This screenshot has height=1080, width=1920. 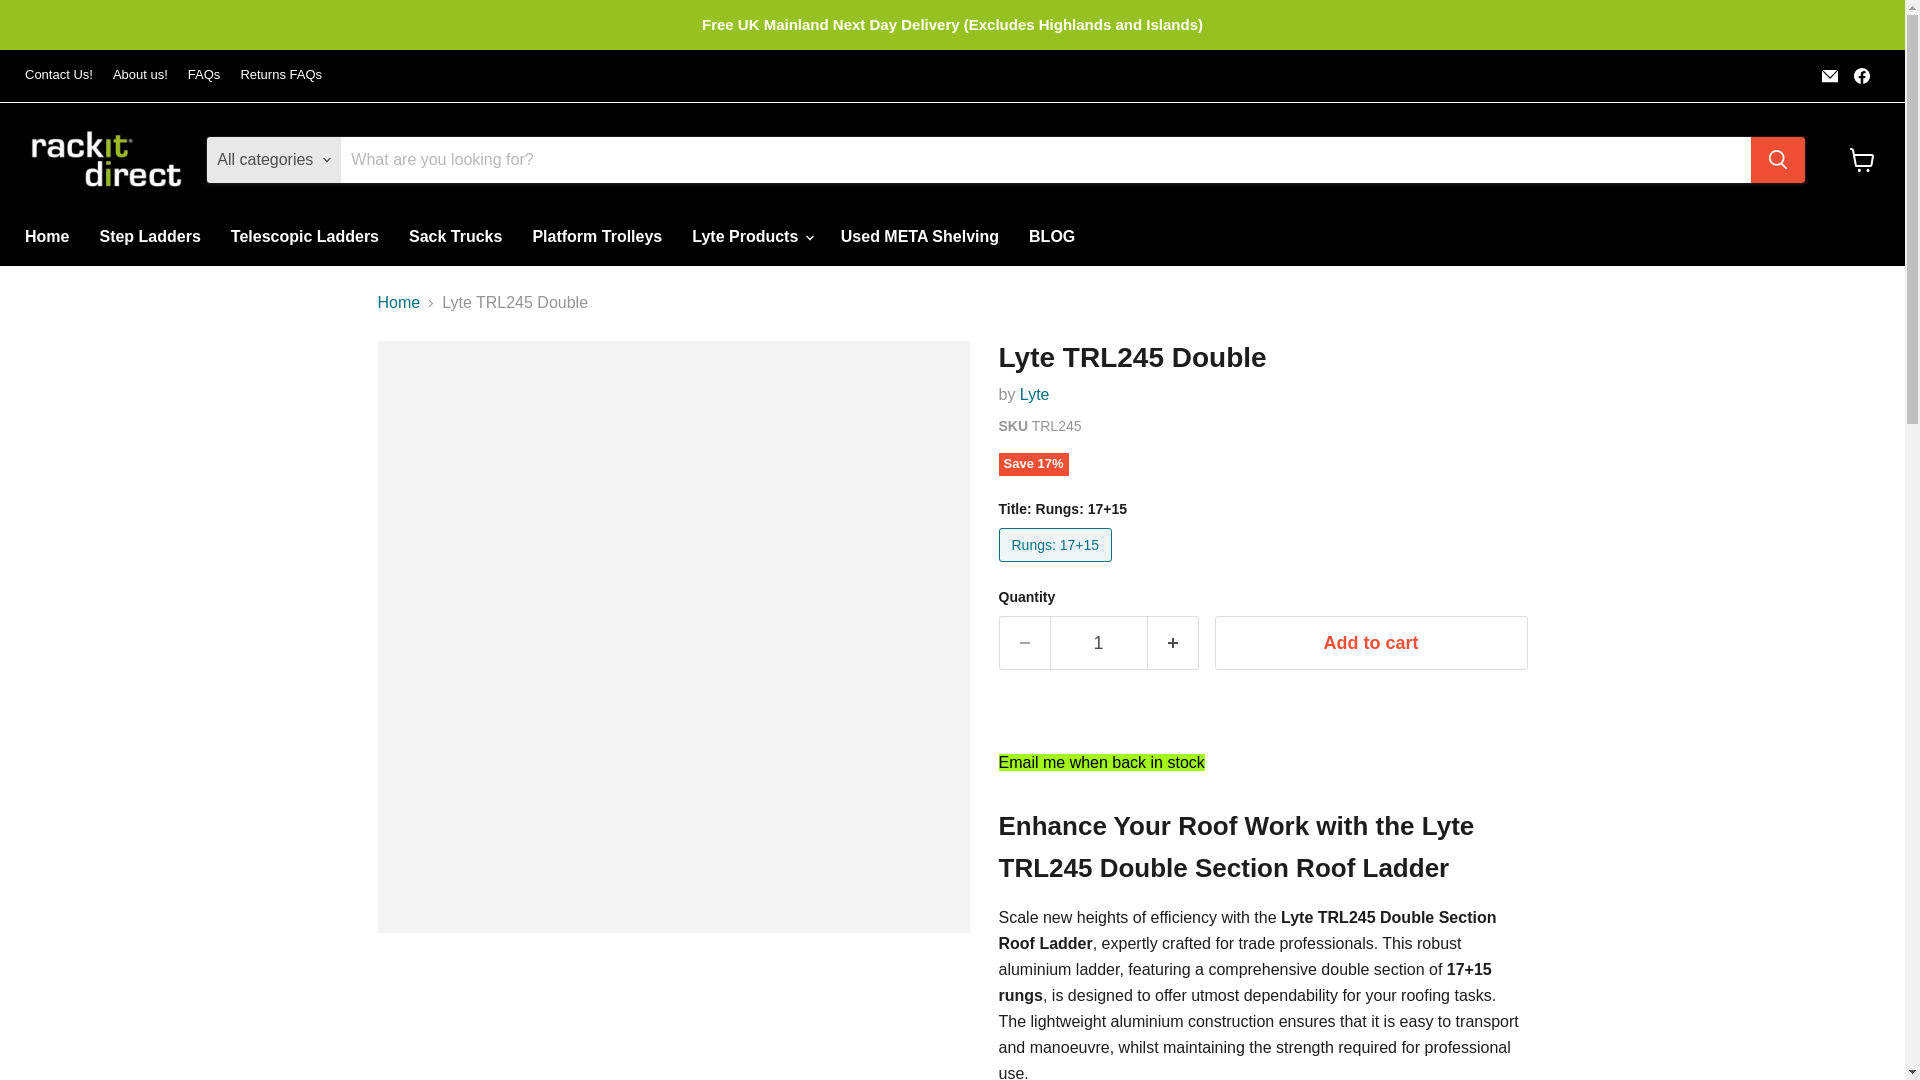 What do you see at coordinates (1099, 642) in the screenshot?
I see `1` at bounding box center [1099, 642].